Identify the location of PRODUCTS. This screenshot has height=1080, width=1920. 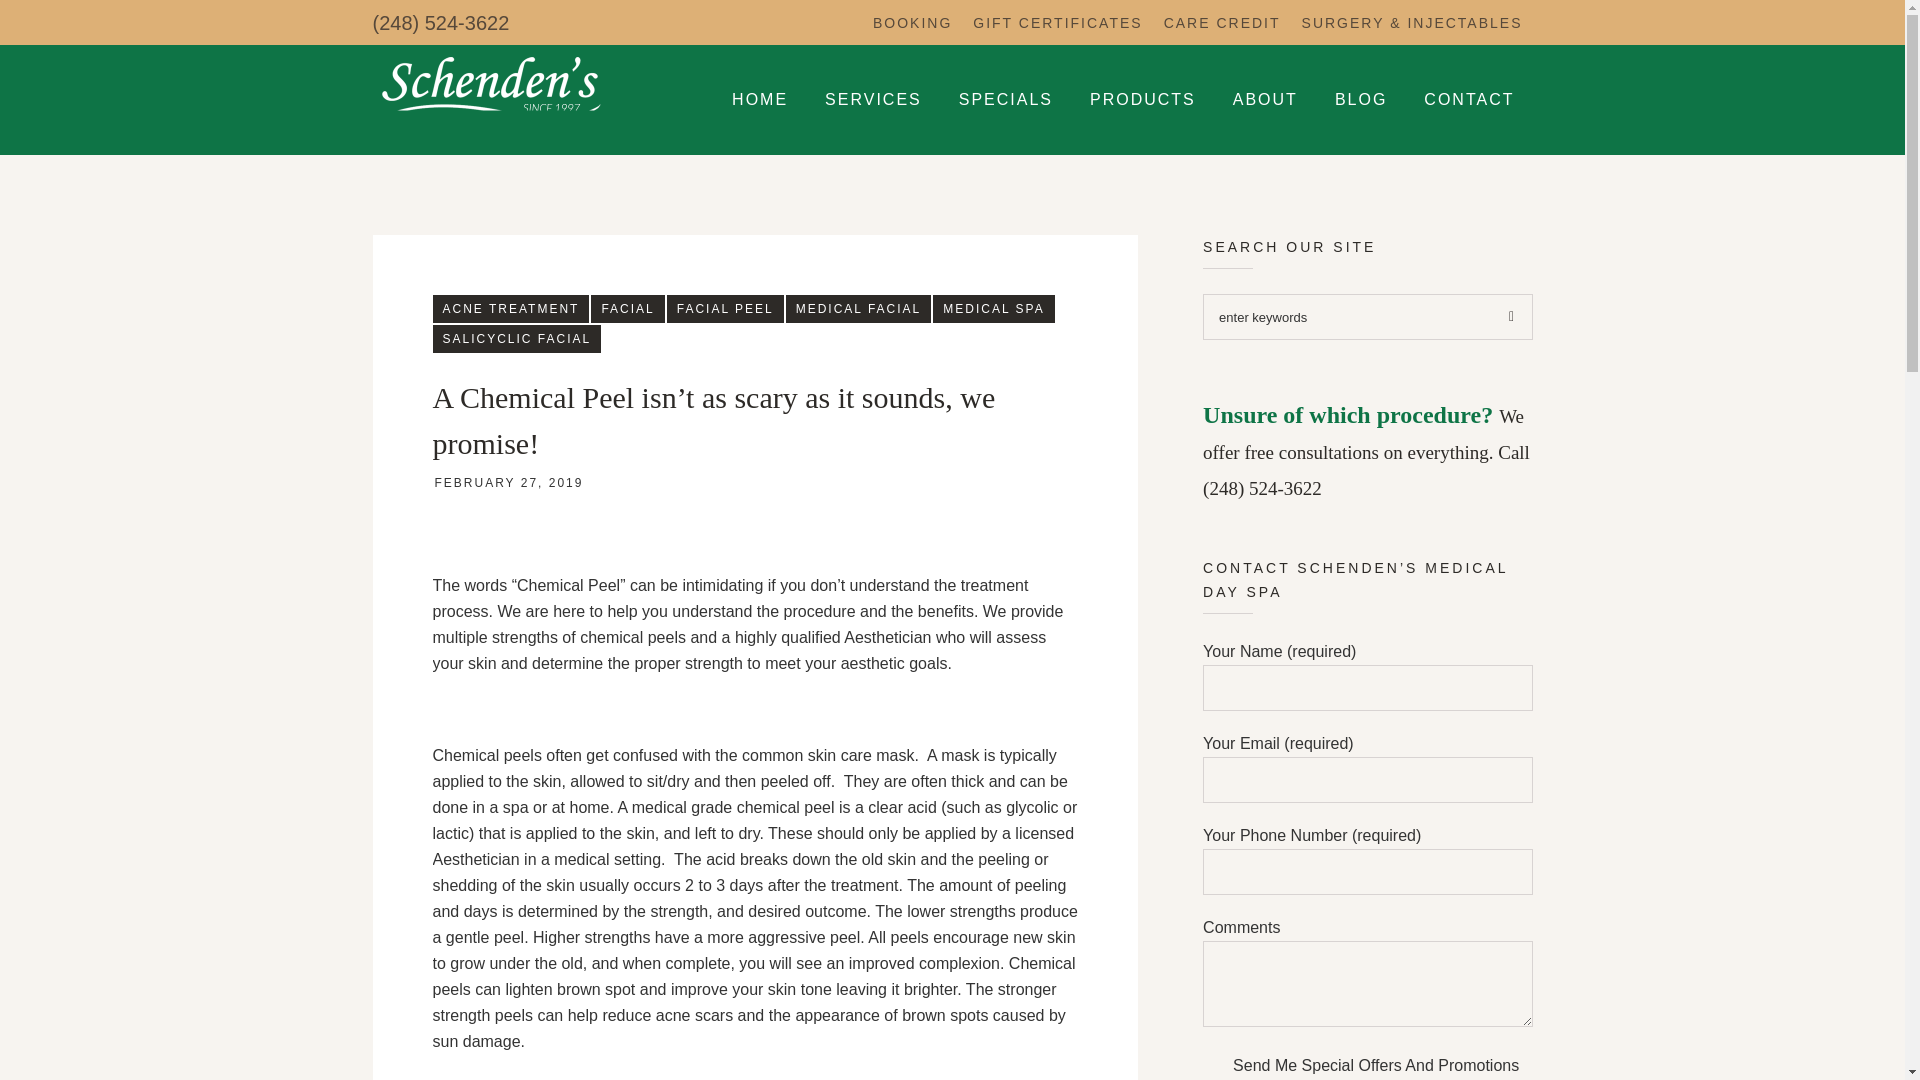
(1142, 99).